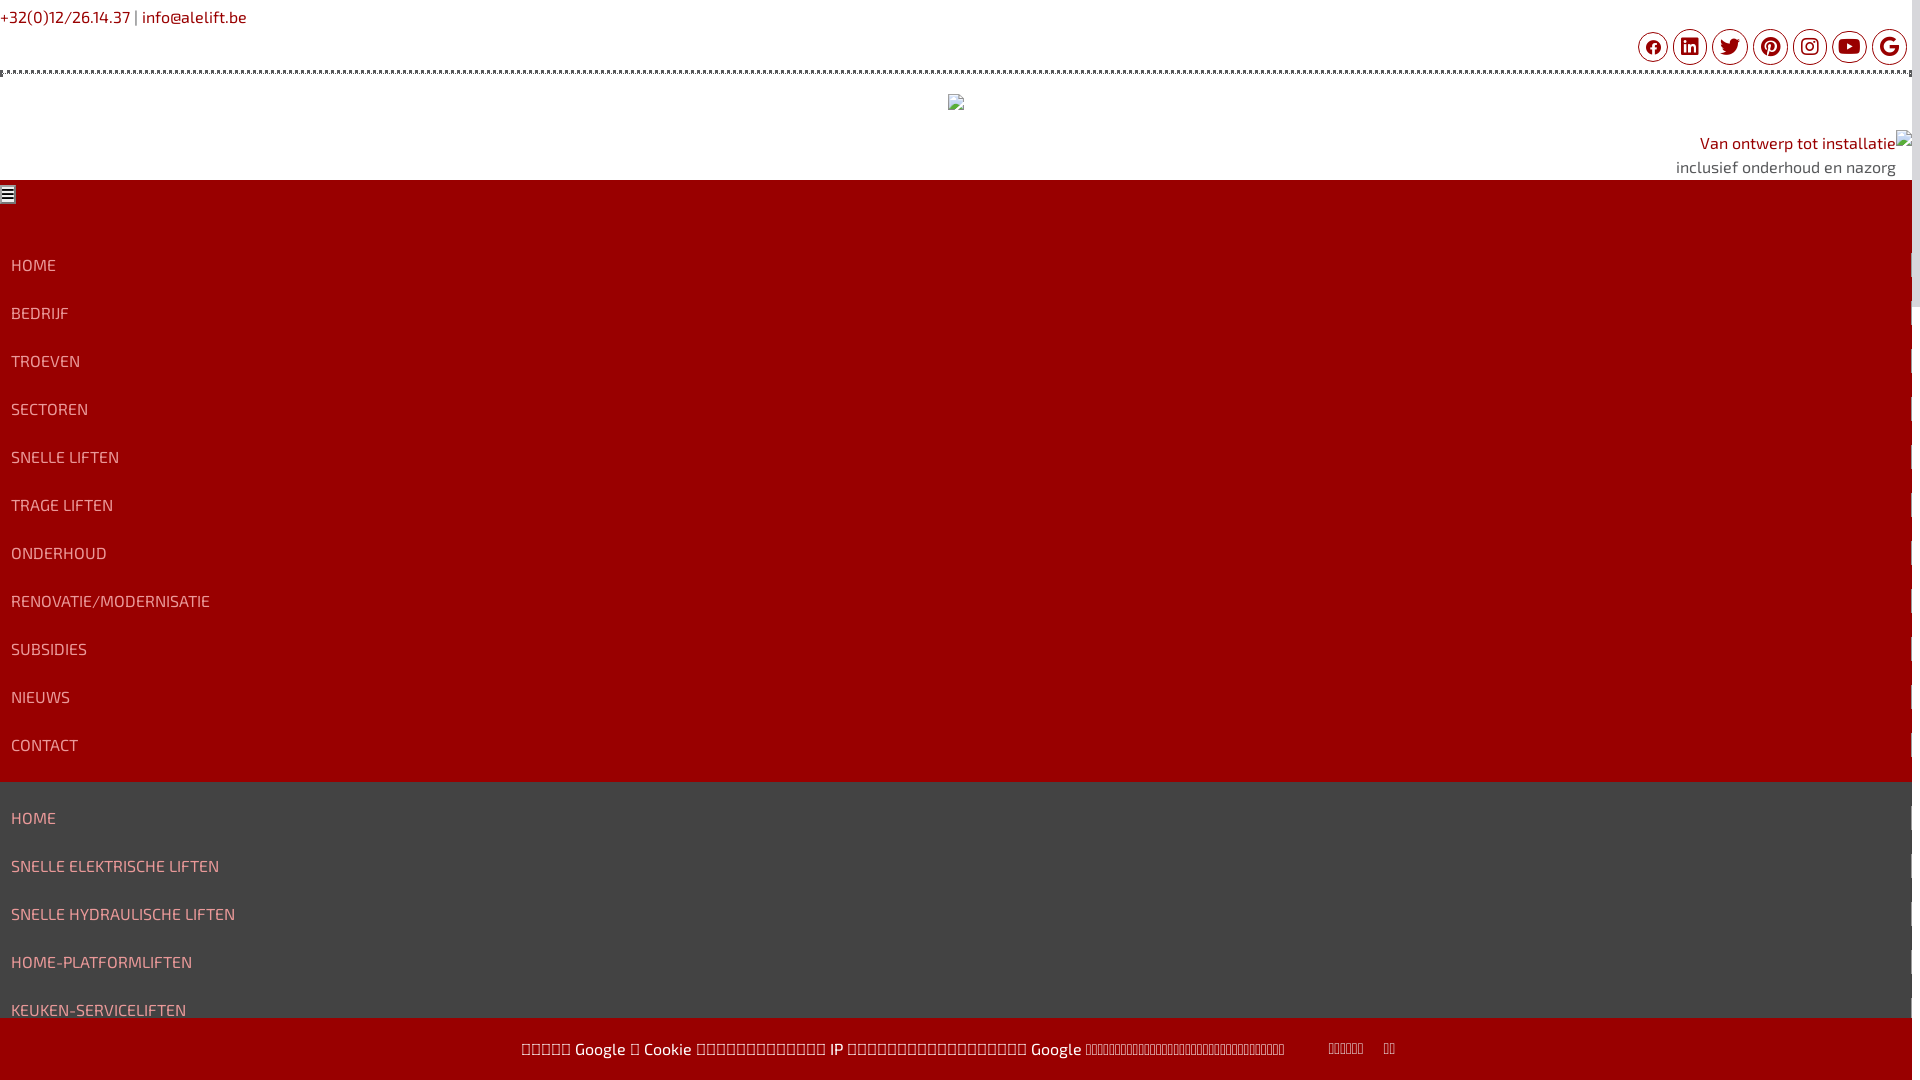  What do you see at coordinates (62, 504) in the screenshot?
I see `TRAGE LIFTEN` at bounding box center [62, 504].